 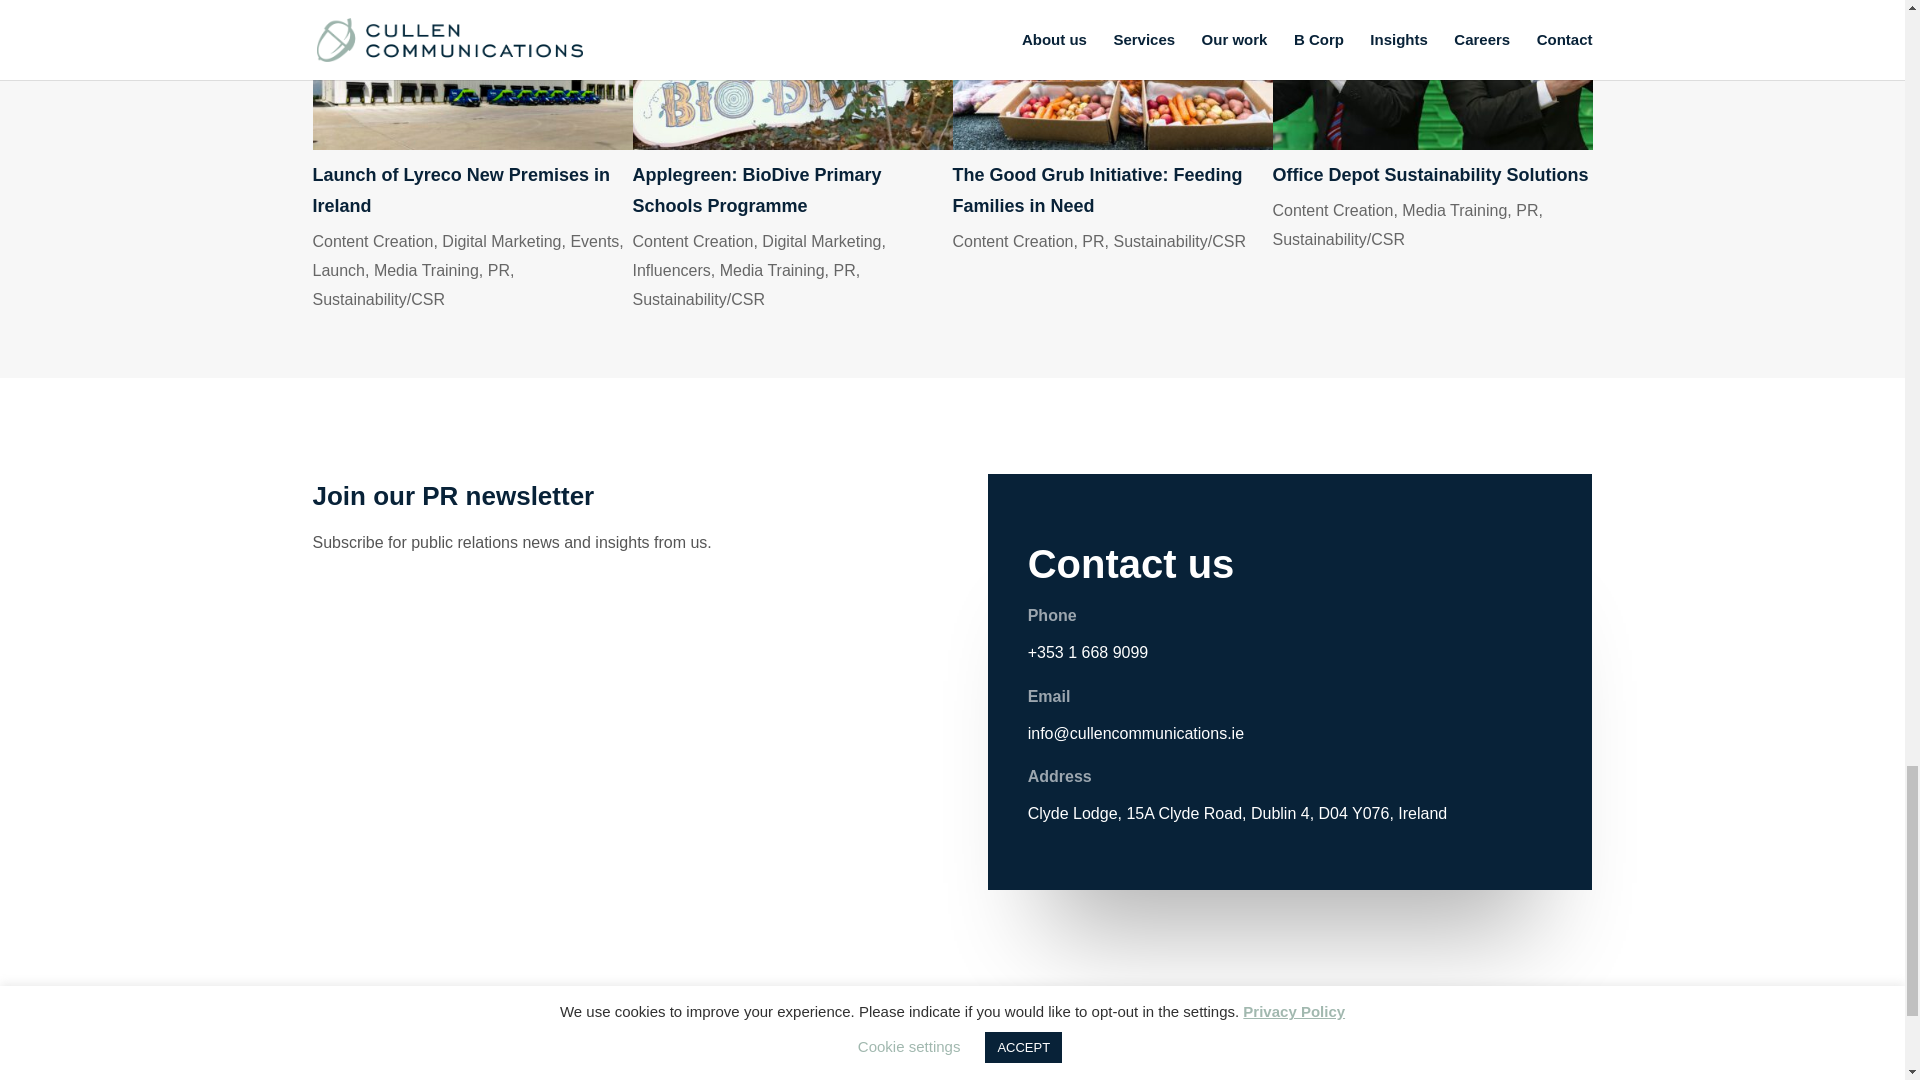 I want to click on Launch, so click(x=338, y=270).